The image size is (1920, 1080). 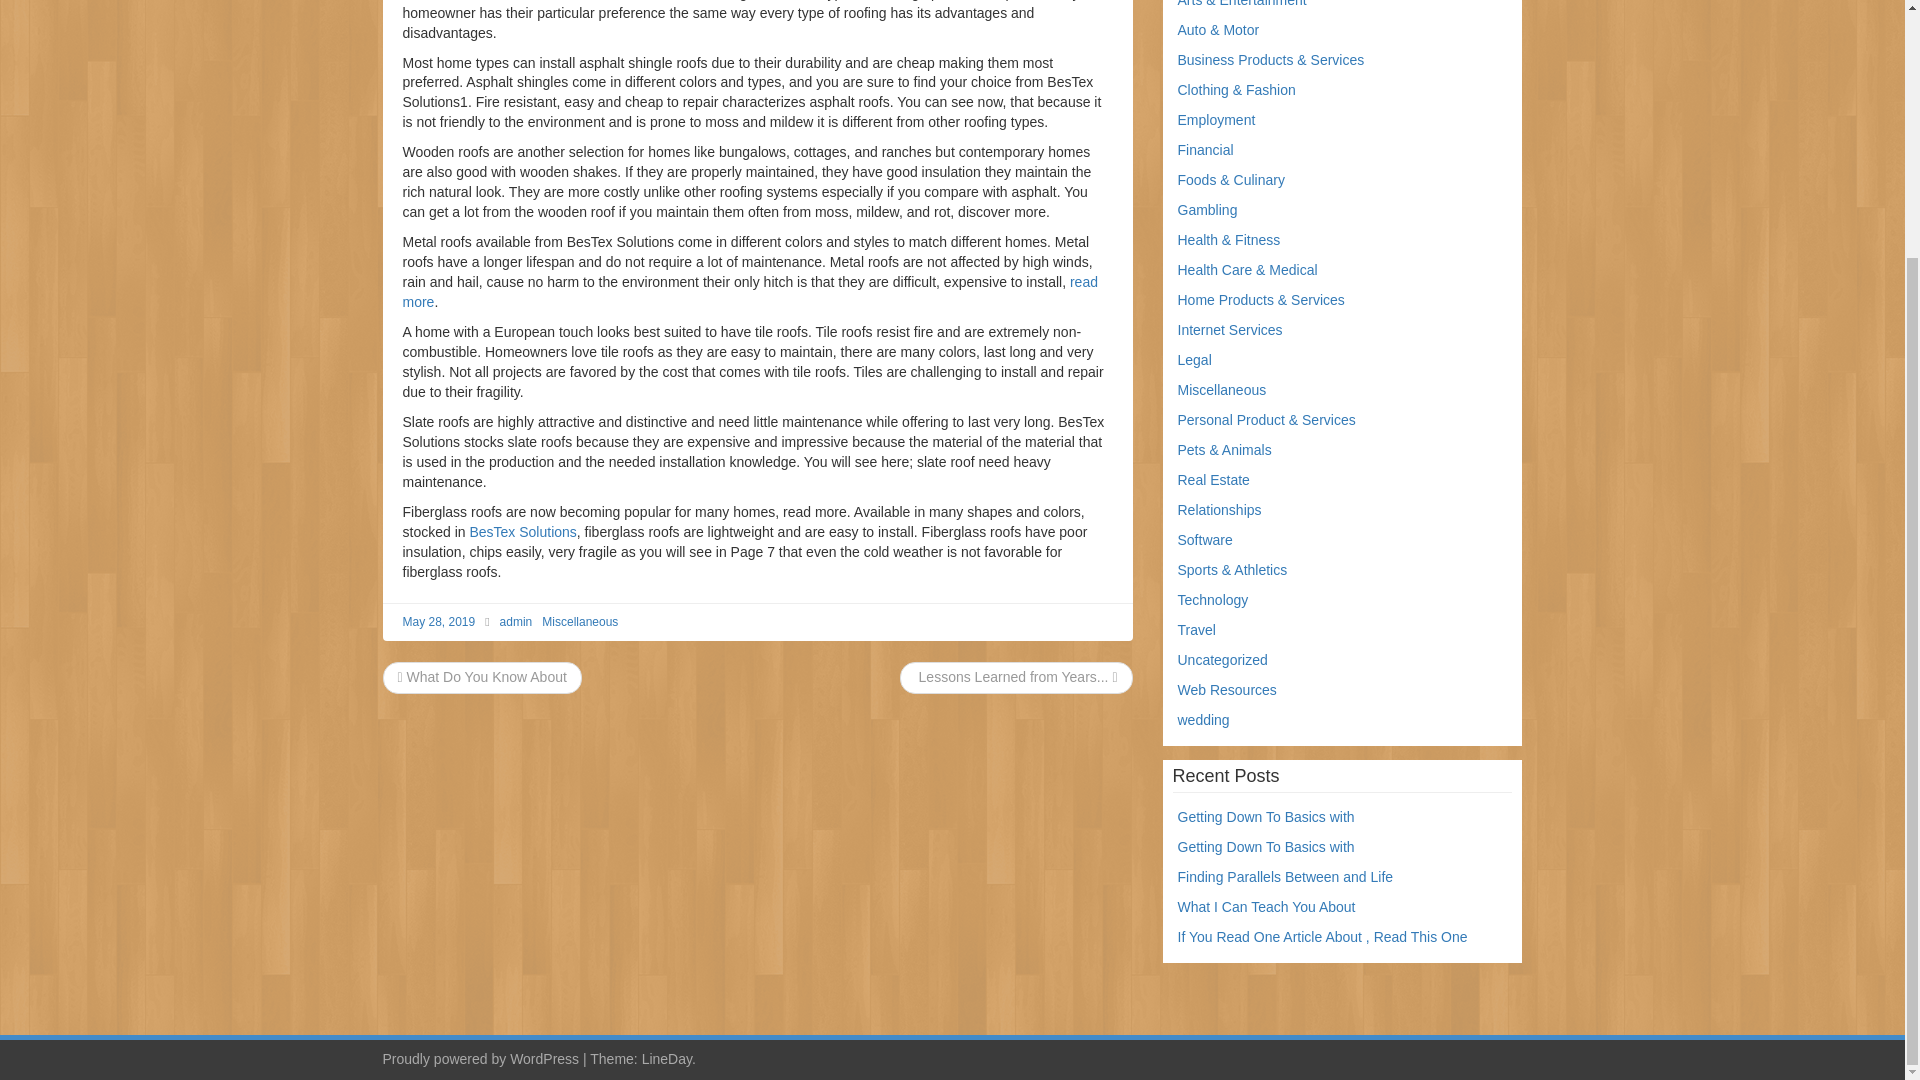 I want to click on May 28, 2019, so click(x=438, y=621).